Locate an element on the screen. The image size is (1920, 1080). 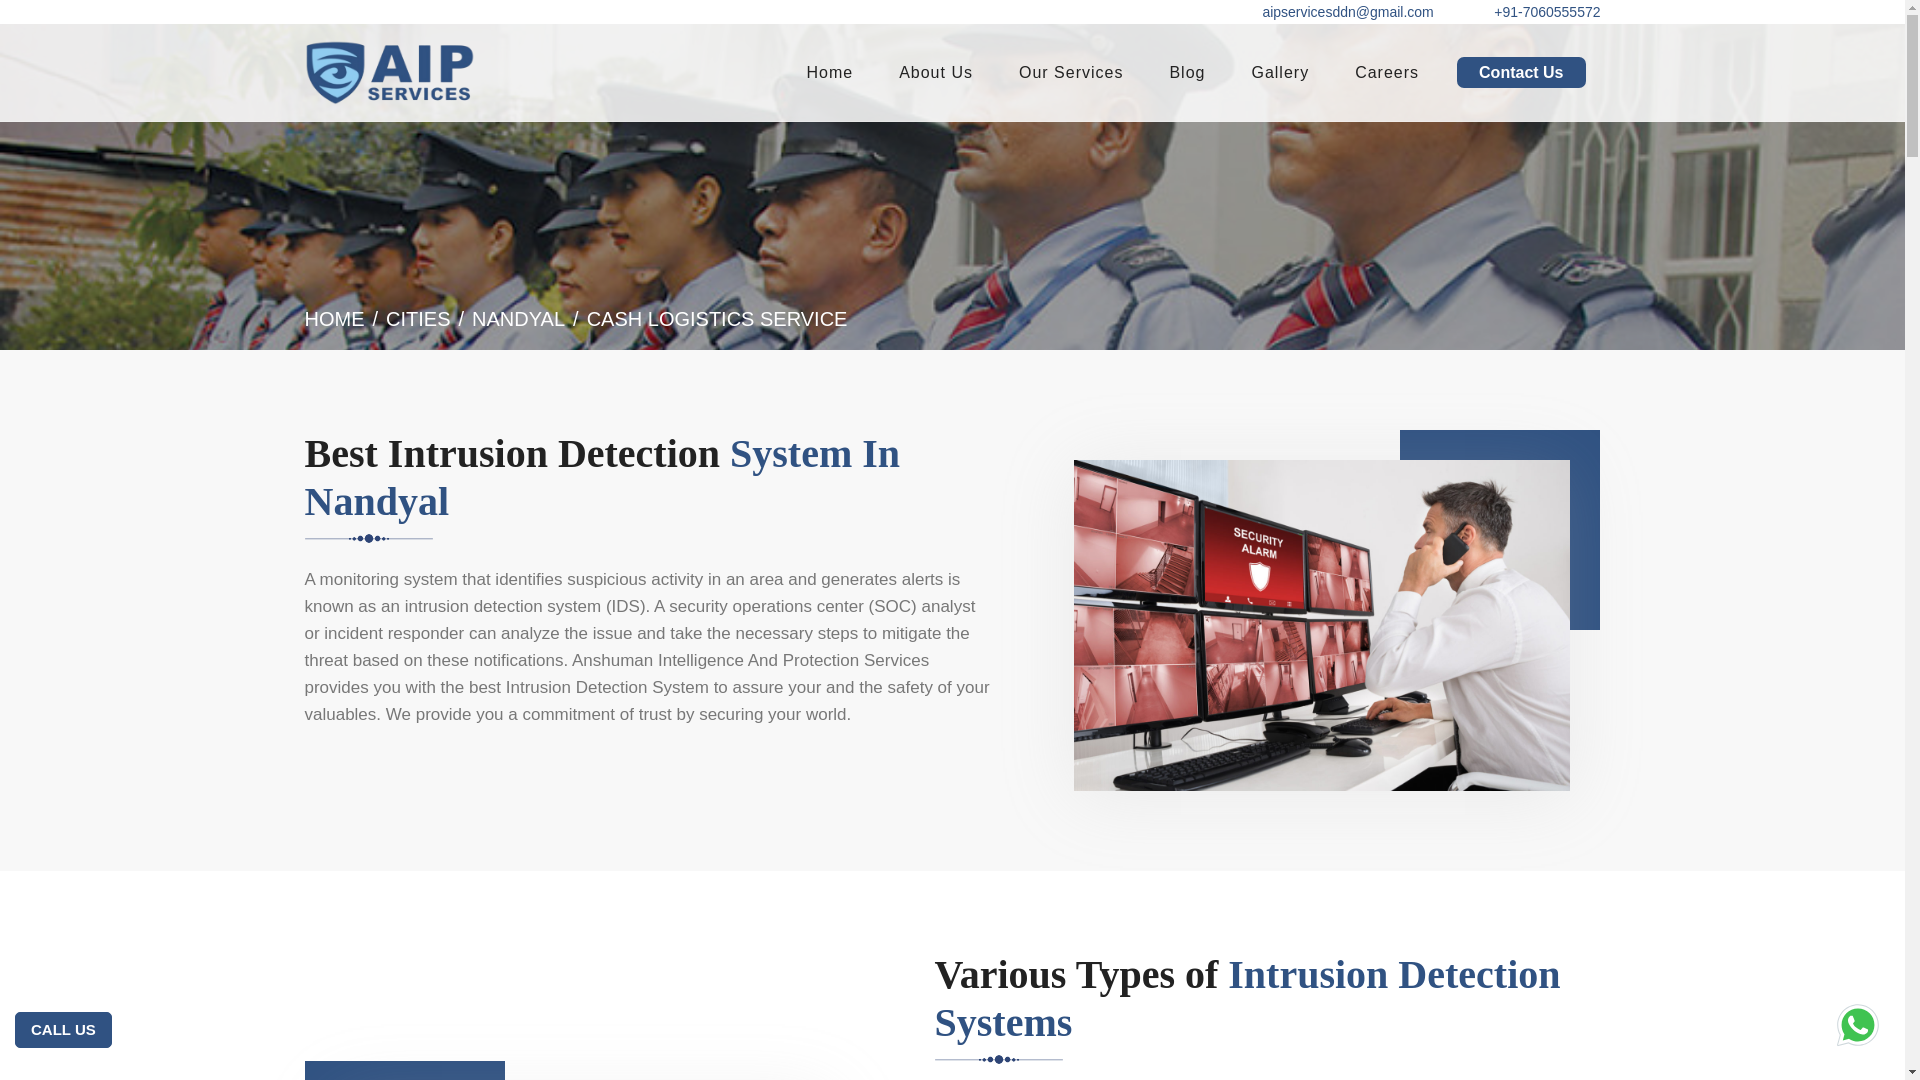
Careers is located at coordinates (1386, 71).